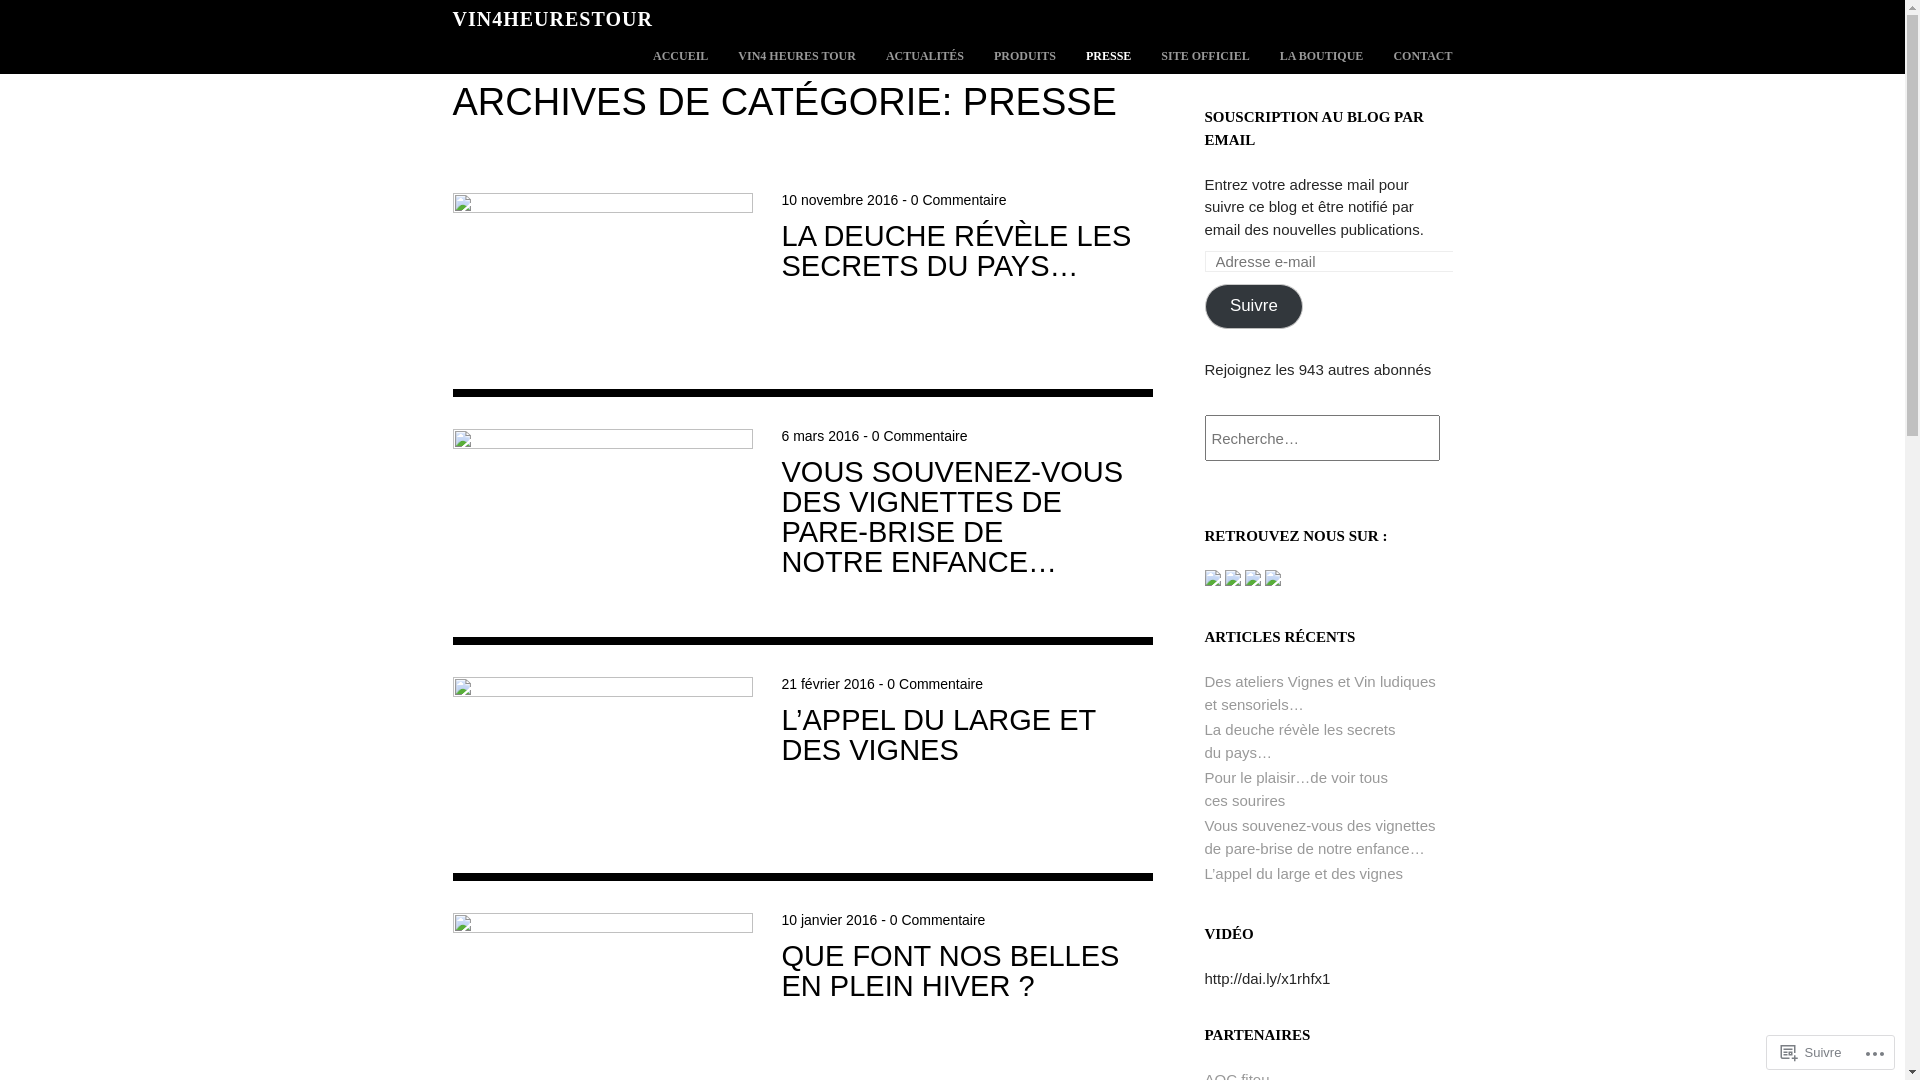 This screenshot has width=1920, height=1080. Describe the element at coordinates (1273, 580) in the screenshot. I see `Contacter vin4 heures tour` at that location.